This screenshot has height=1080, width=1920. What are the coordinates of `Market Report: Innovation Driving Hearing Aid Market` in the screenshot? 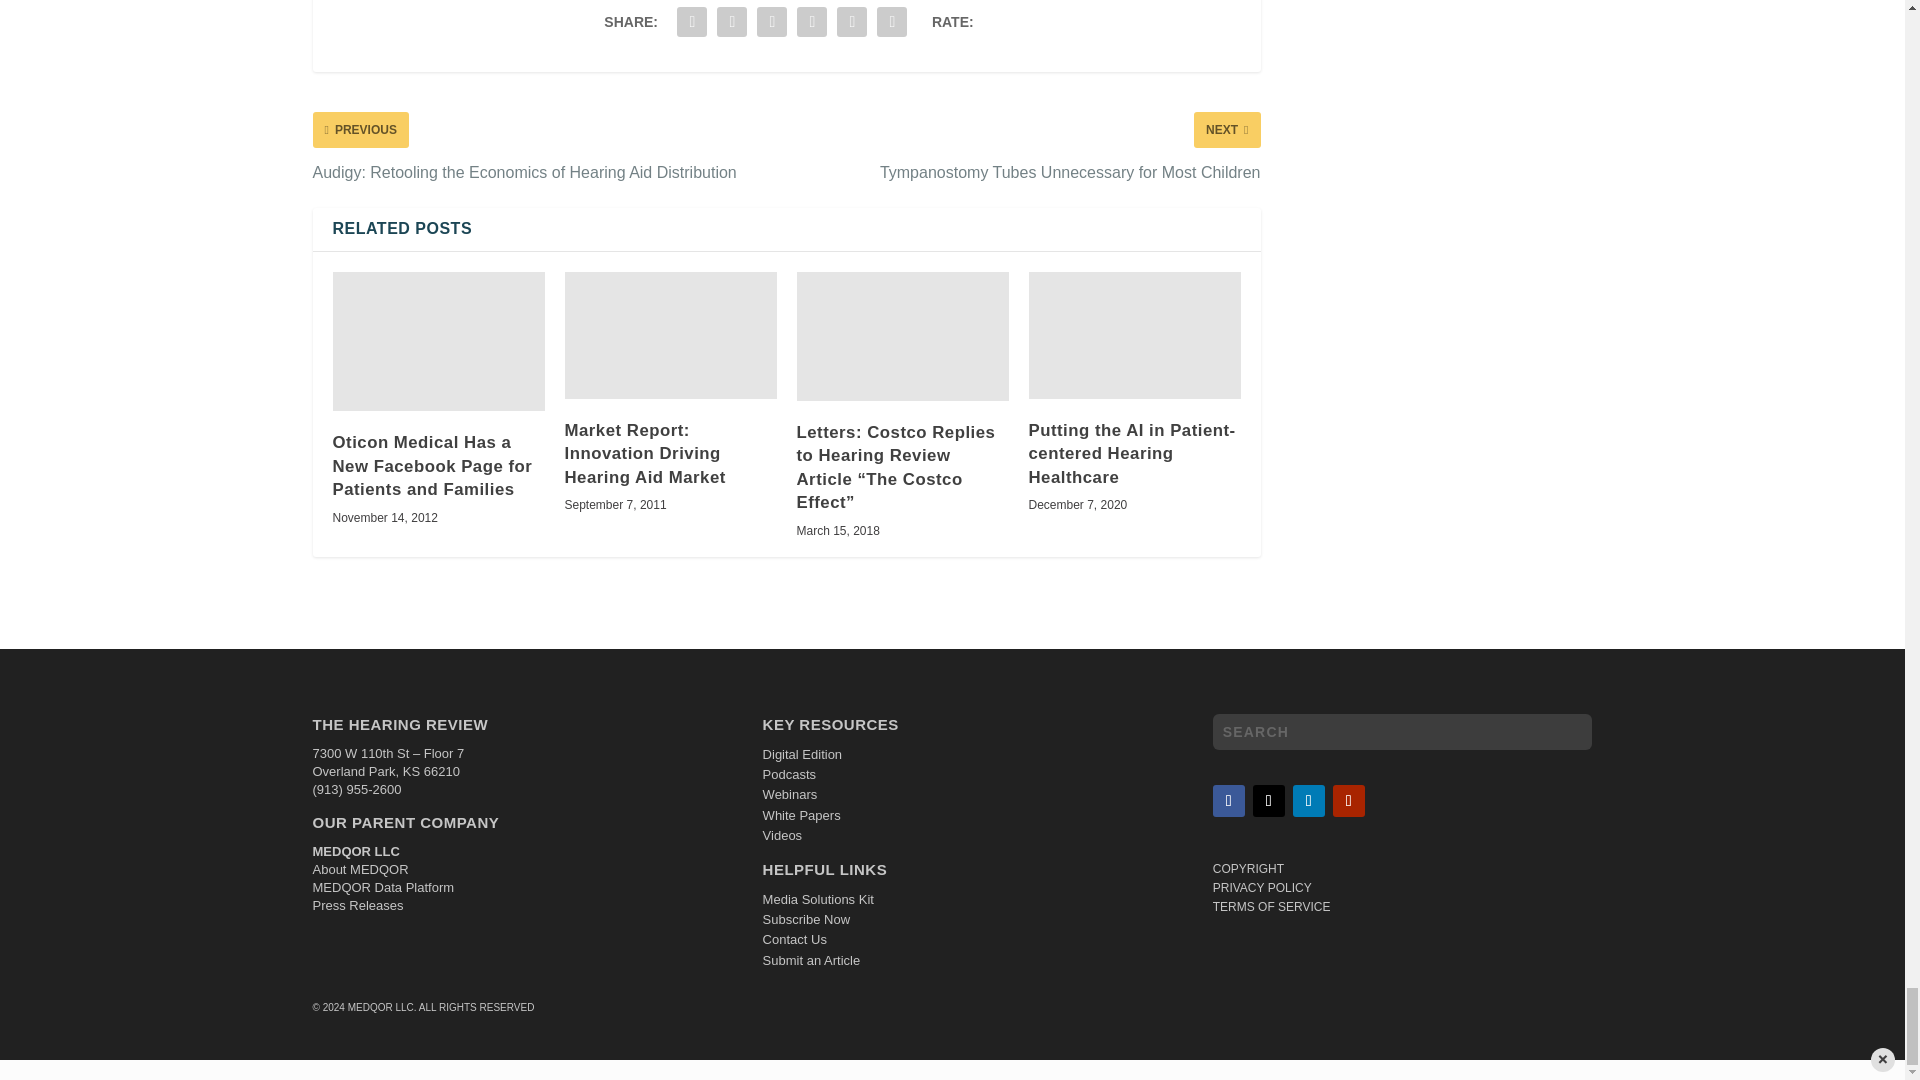 It's located at (670, 334).